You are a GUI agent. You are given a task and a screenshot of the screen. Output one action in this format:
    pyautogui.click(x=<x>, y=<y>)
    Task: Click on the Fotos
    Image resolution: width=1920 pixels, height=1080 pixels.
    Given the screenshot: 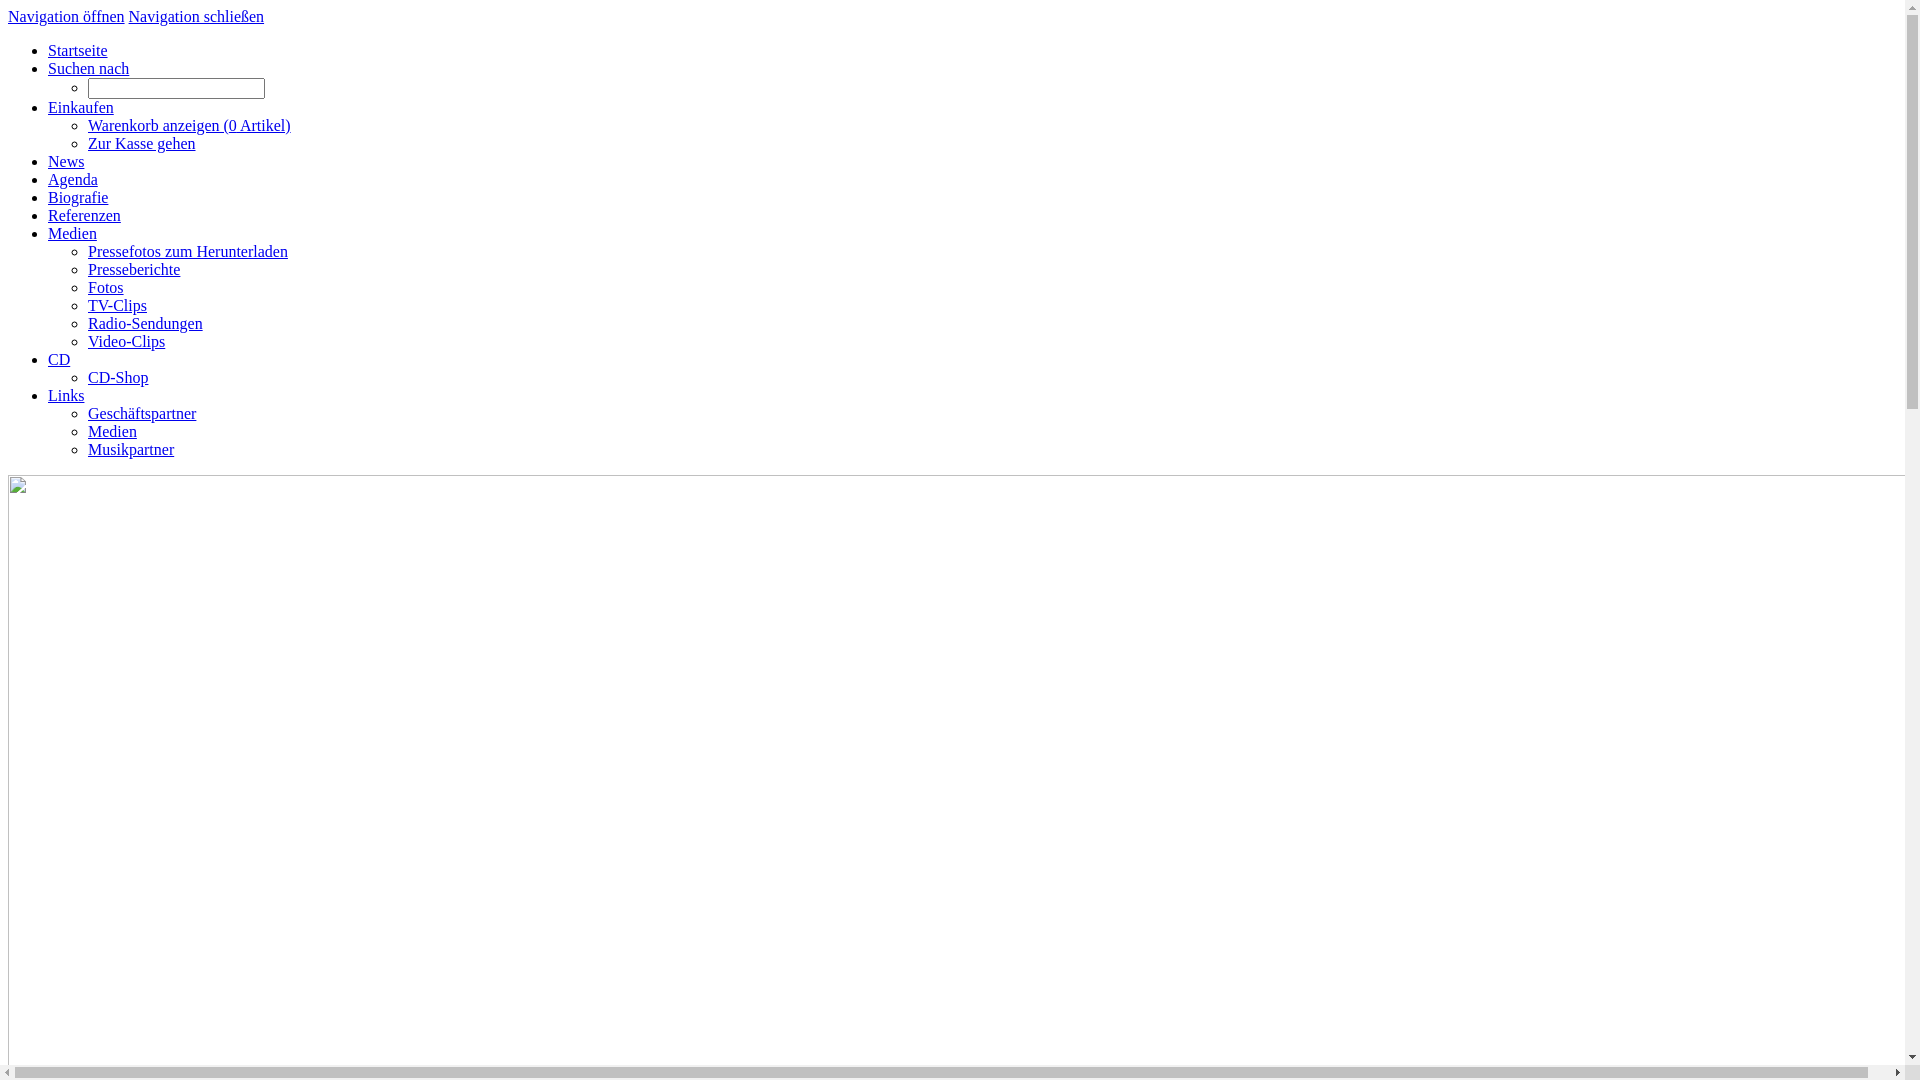 What is the action you would take?
    pyautogui.click(x=106, y=288)
    